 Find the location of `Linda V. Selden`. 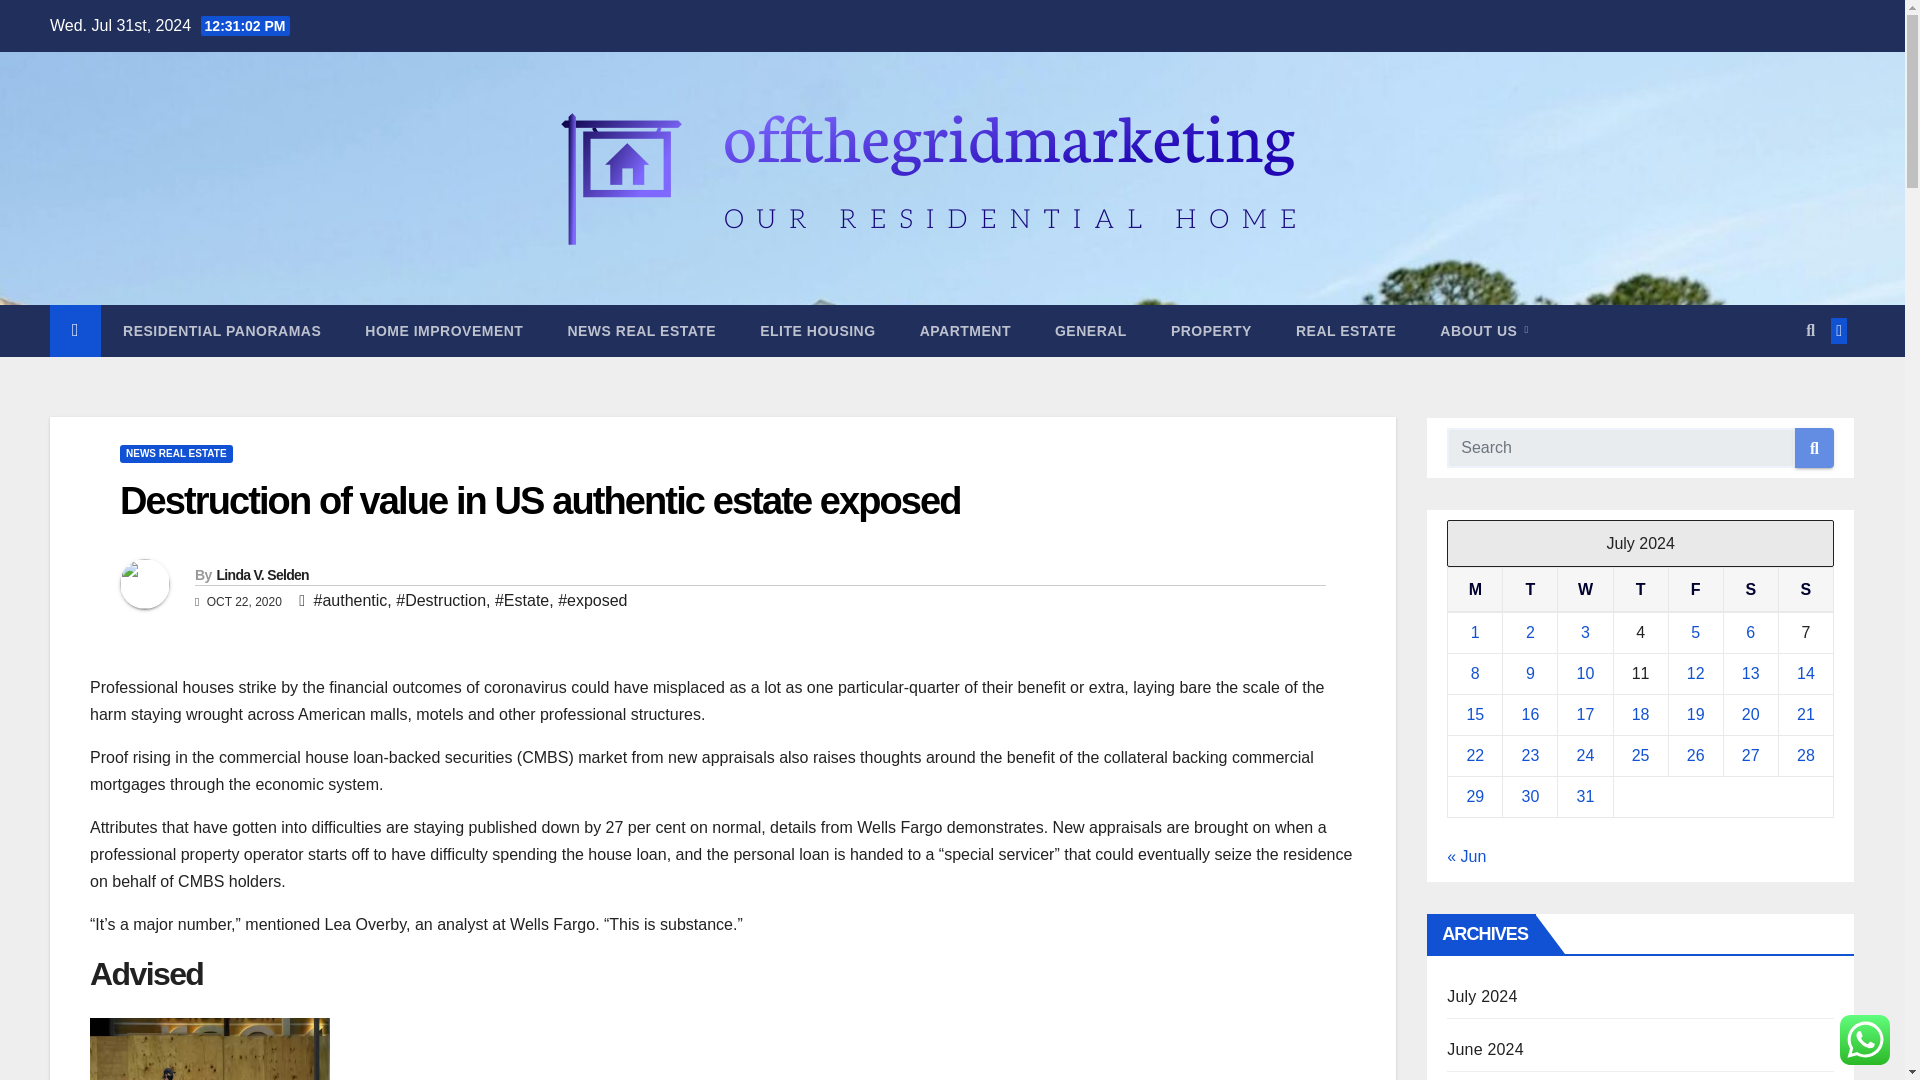

Linda V. Selden is located at coordinates (261, 575).